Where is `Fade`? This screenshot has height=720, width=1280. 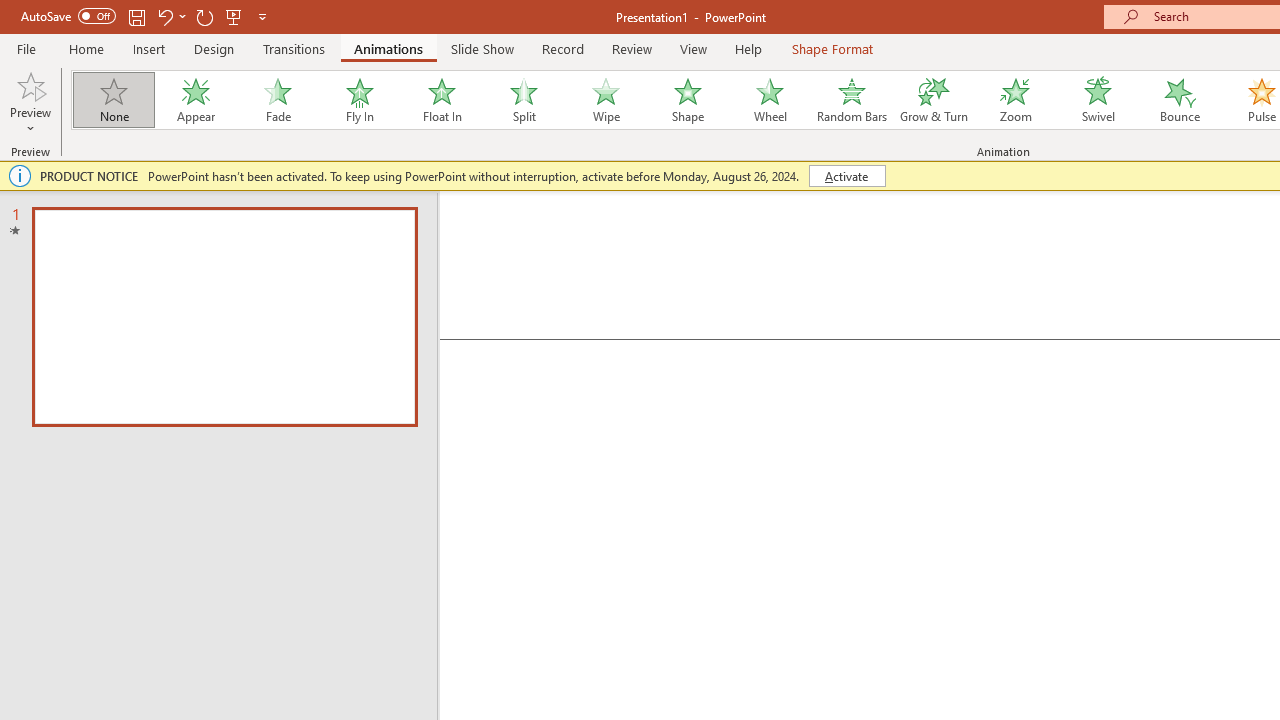
Fade is located at coordinates (277, 100).